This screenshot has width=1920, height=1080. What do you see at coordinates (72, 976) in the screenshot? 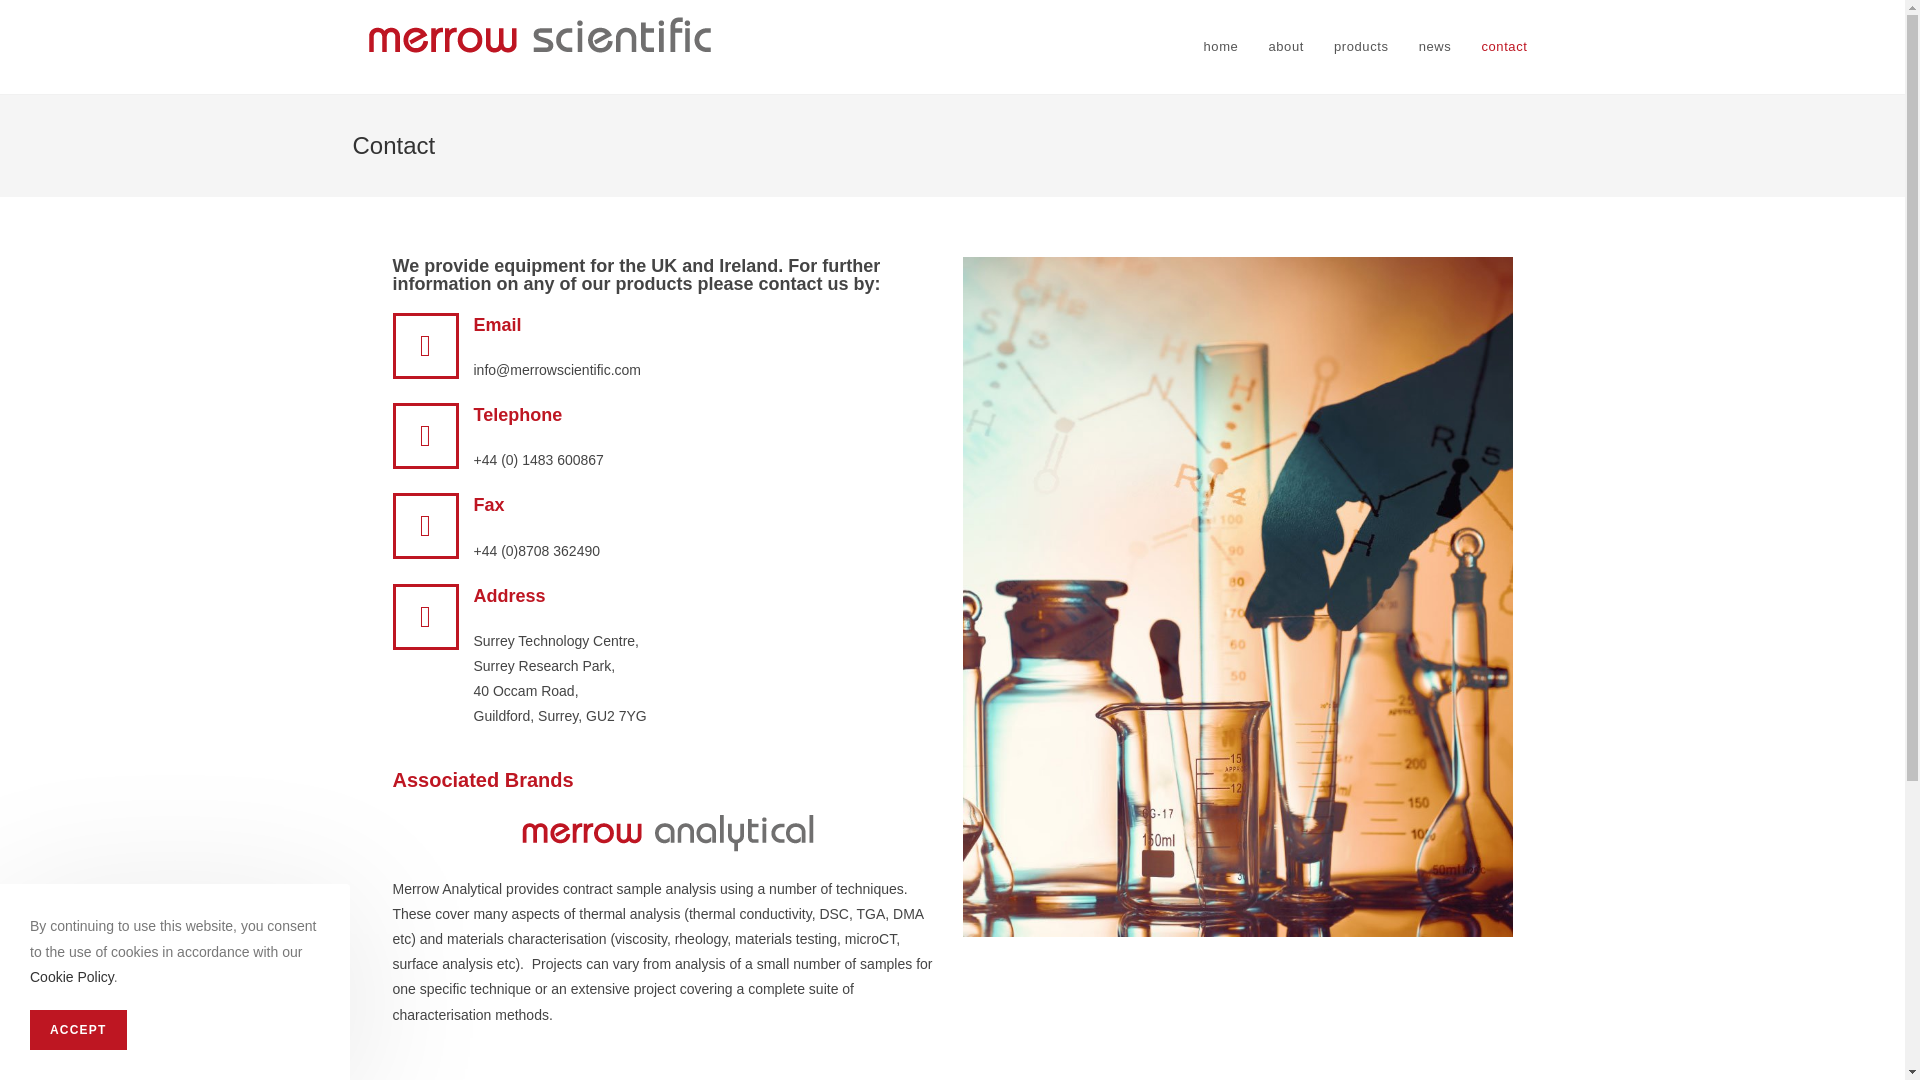
I see `Cookie Policy` at bounding box center [72, 976].